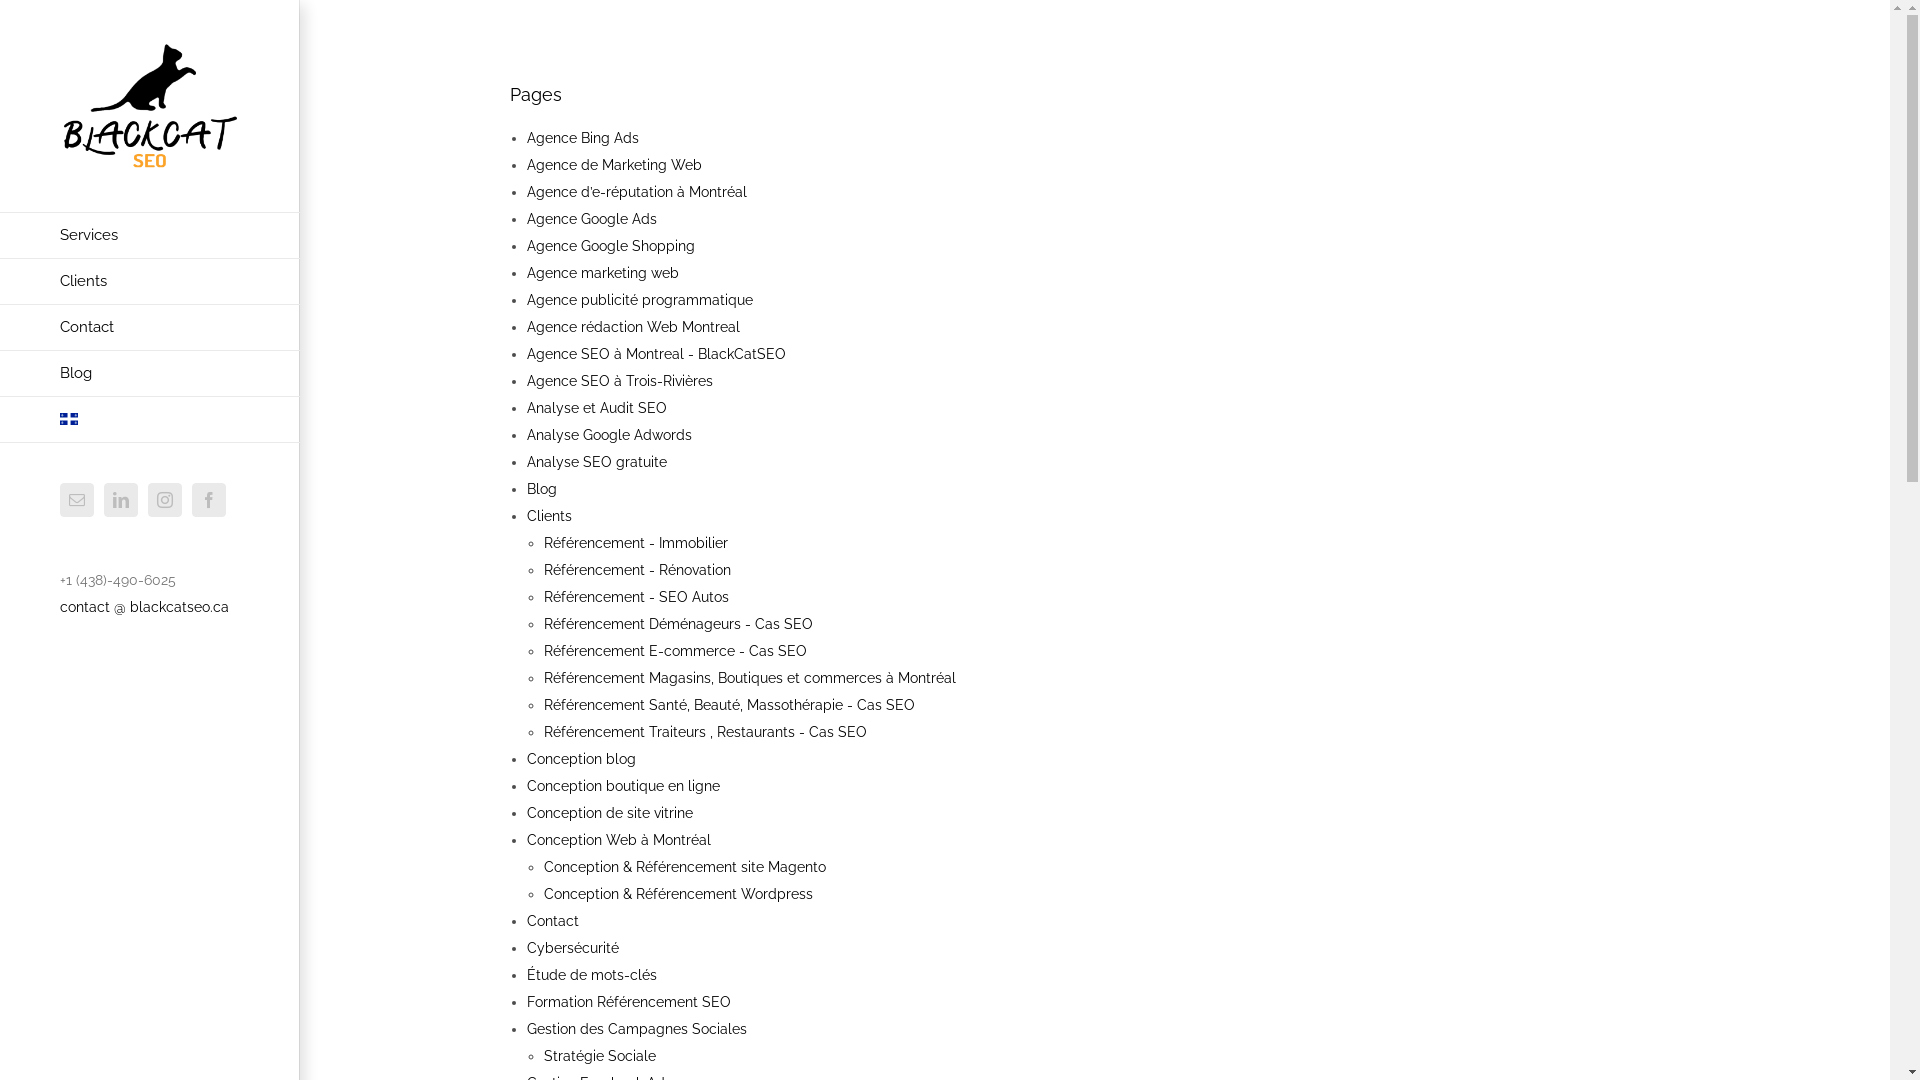 Image resolution: width=1920 pixels, height=1080 pixels. What do you see at coordinates (614, 165) in the screenshot?
I see `Agence de Marketing Web` at bounding box center [614, 165].